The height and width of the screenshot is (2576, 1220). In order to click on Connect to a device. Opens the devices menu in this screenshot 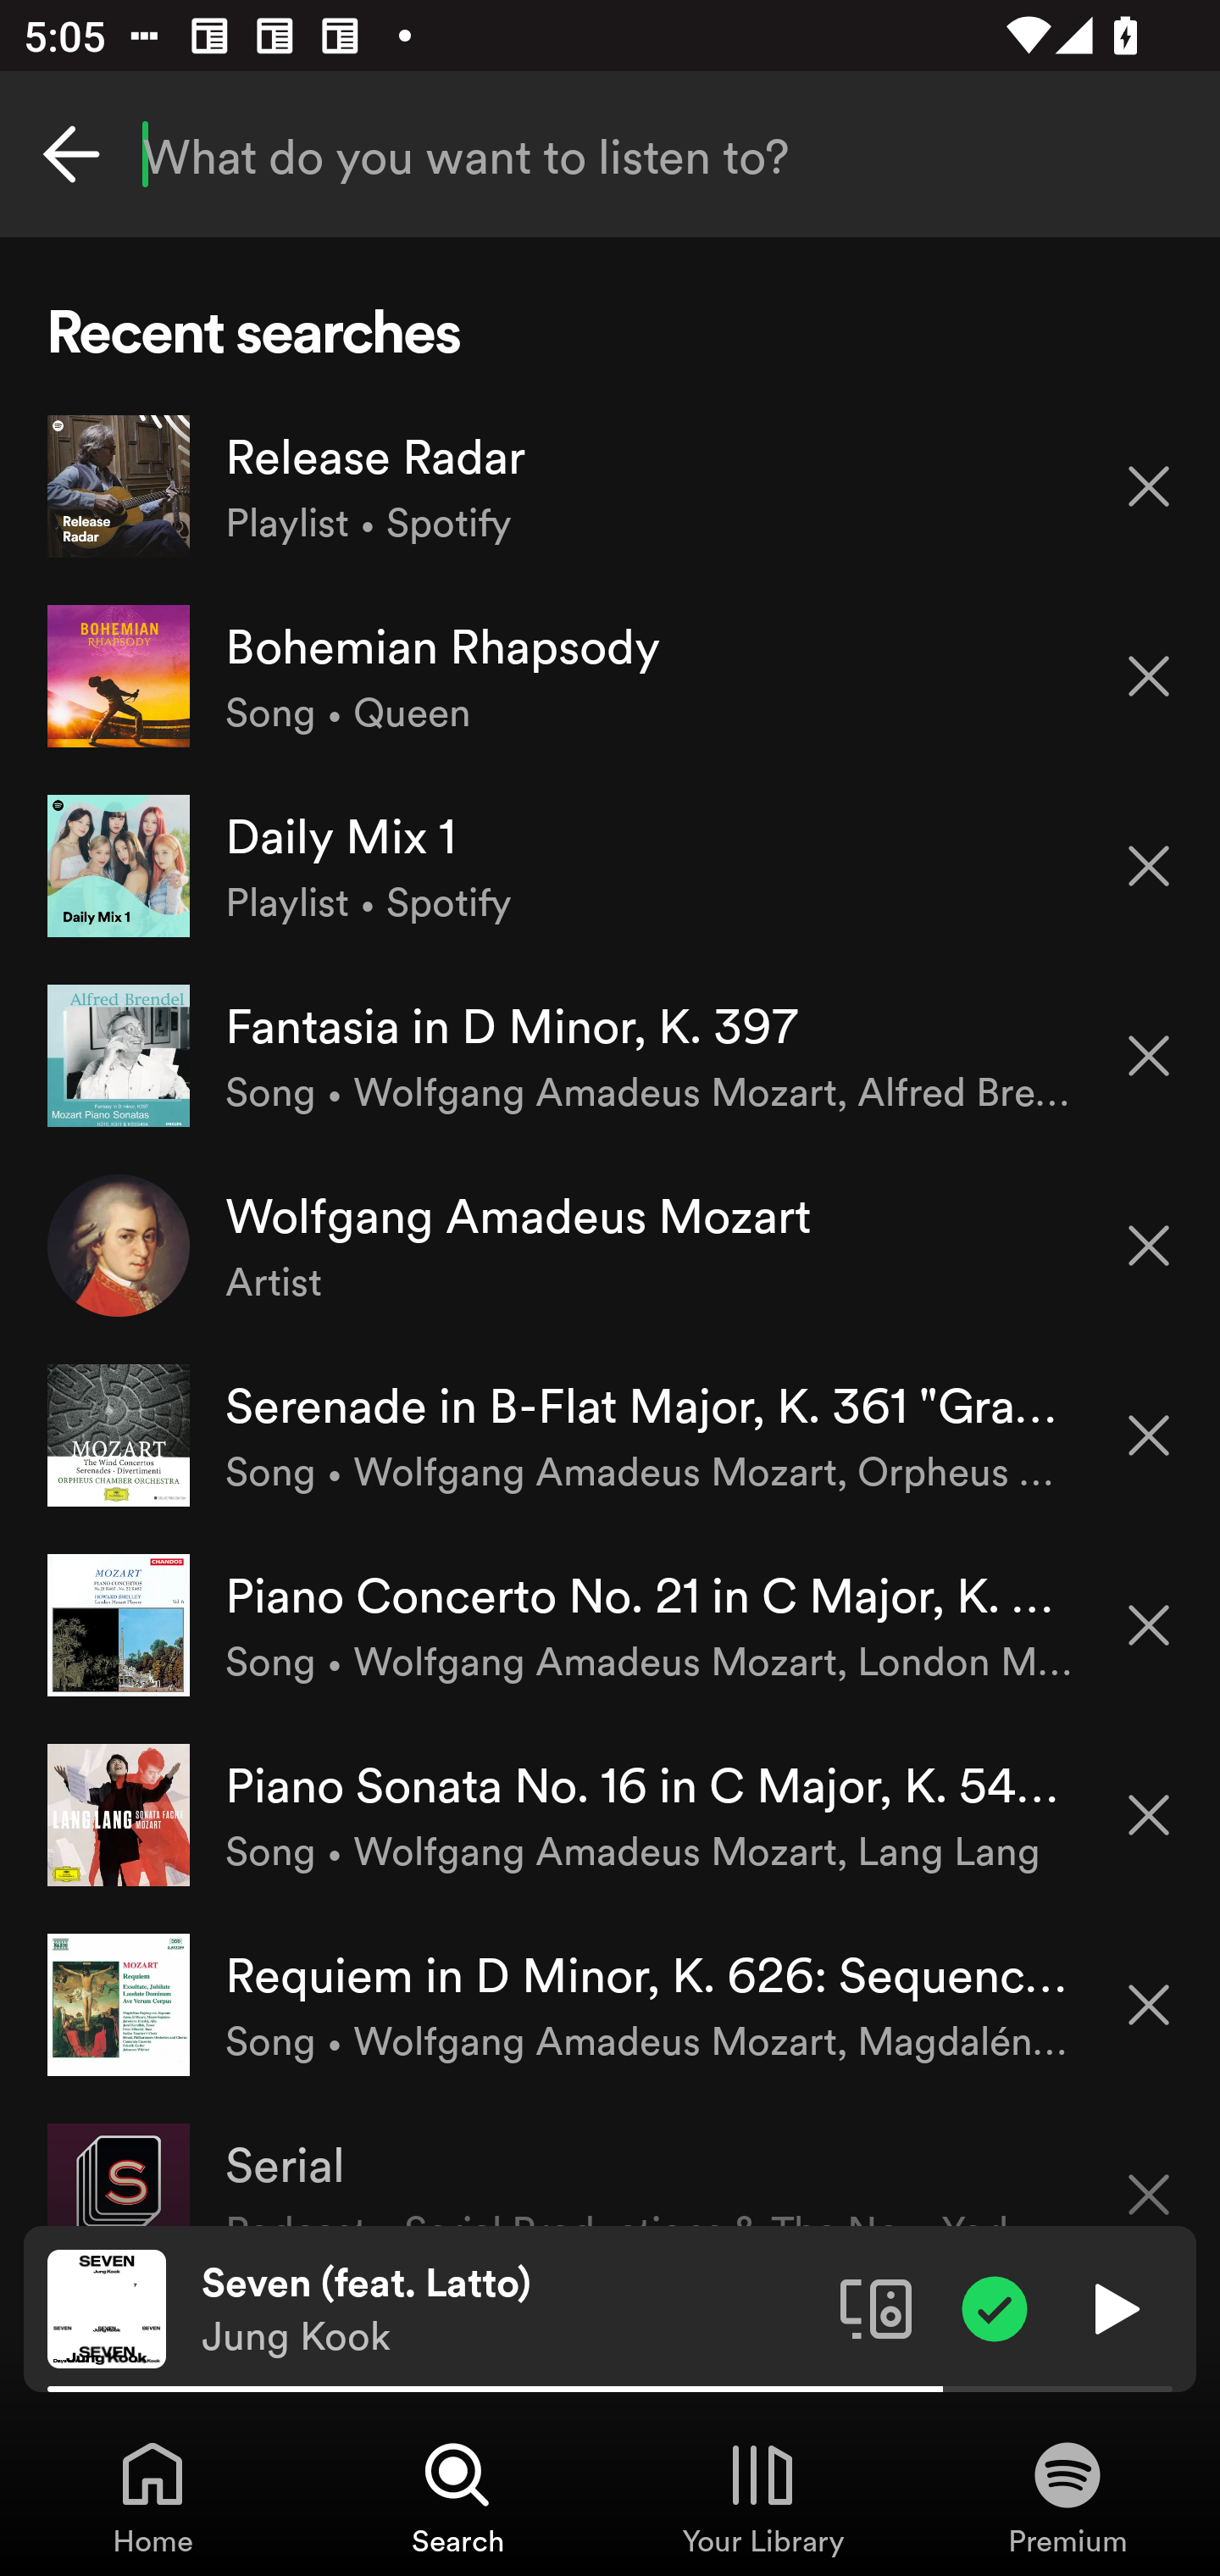, I will do `click(876, 2307)`.